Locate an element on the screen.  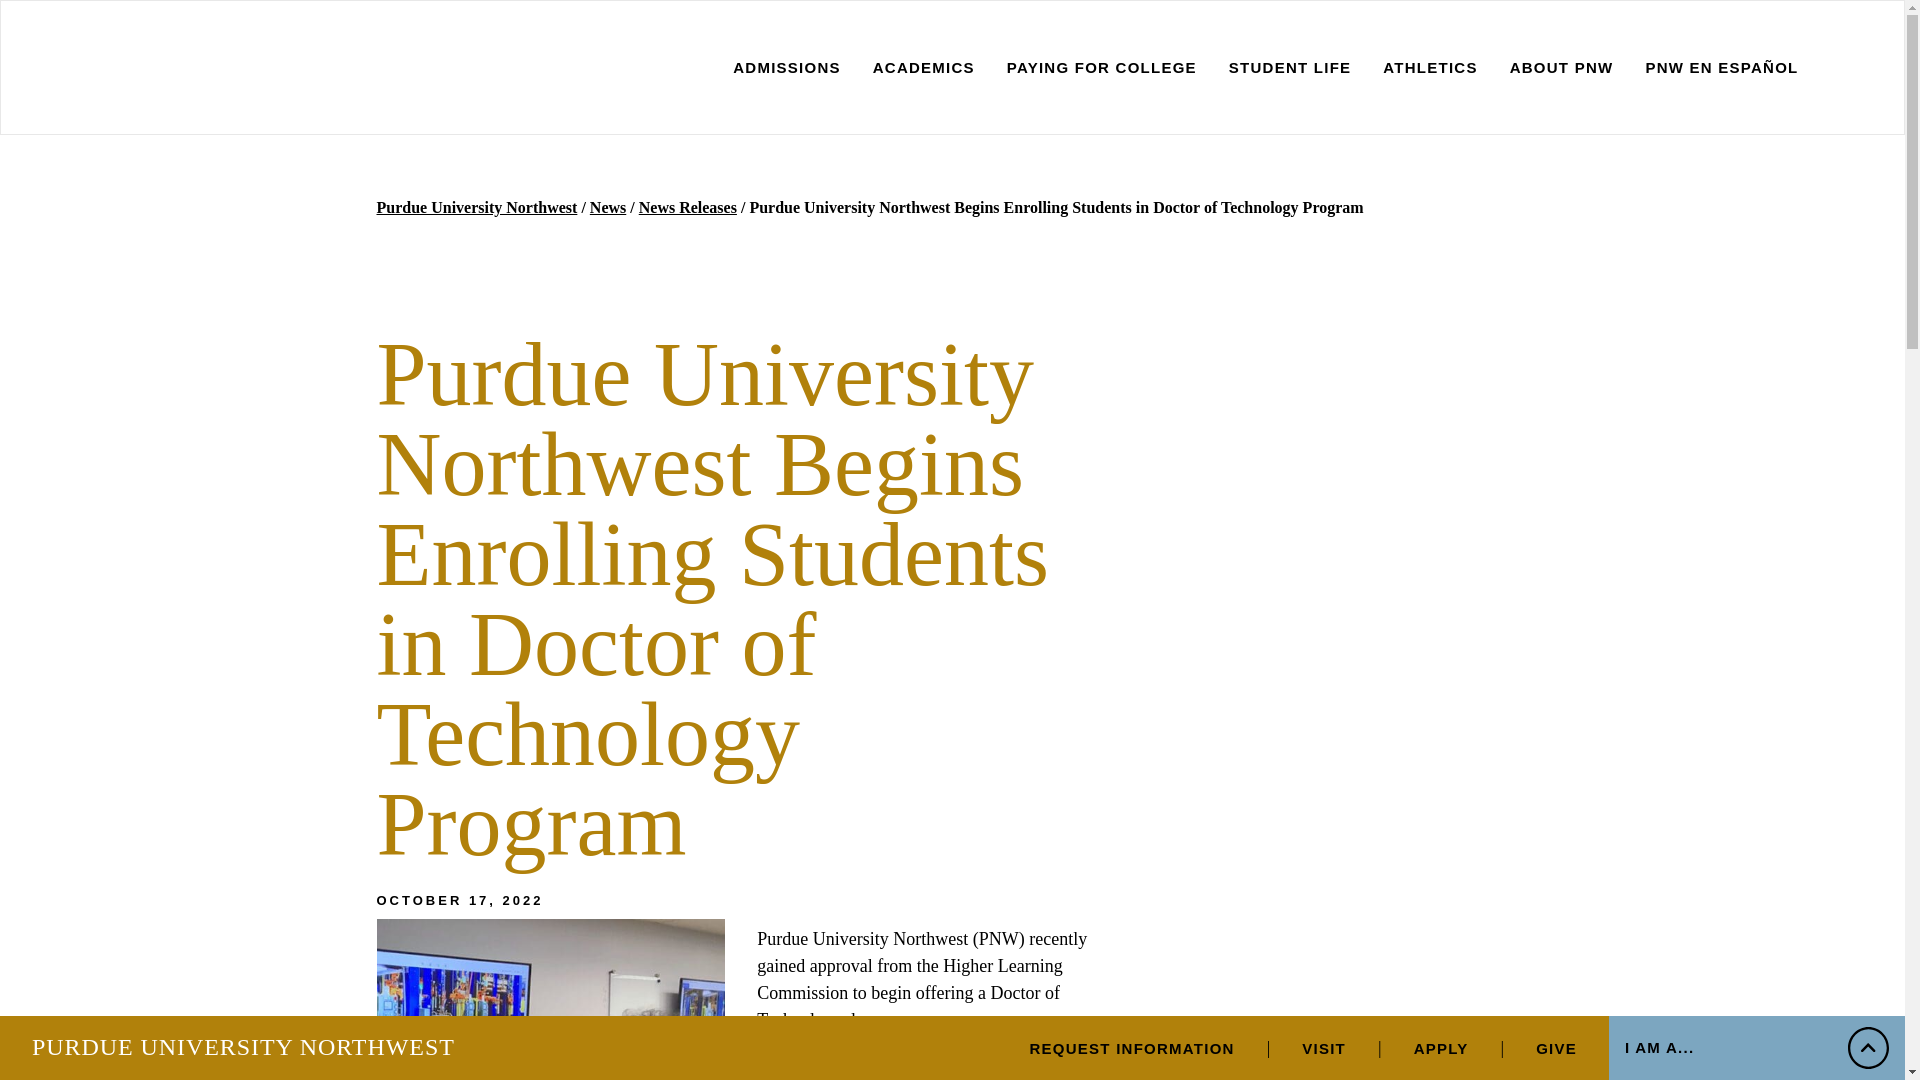
PAYING FOR COLLEGE is located at coordinates (1101, 68).